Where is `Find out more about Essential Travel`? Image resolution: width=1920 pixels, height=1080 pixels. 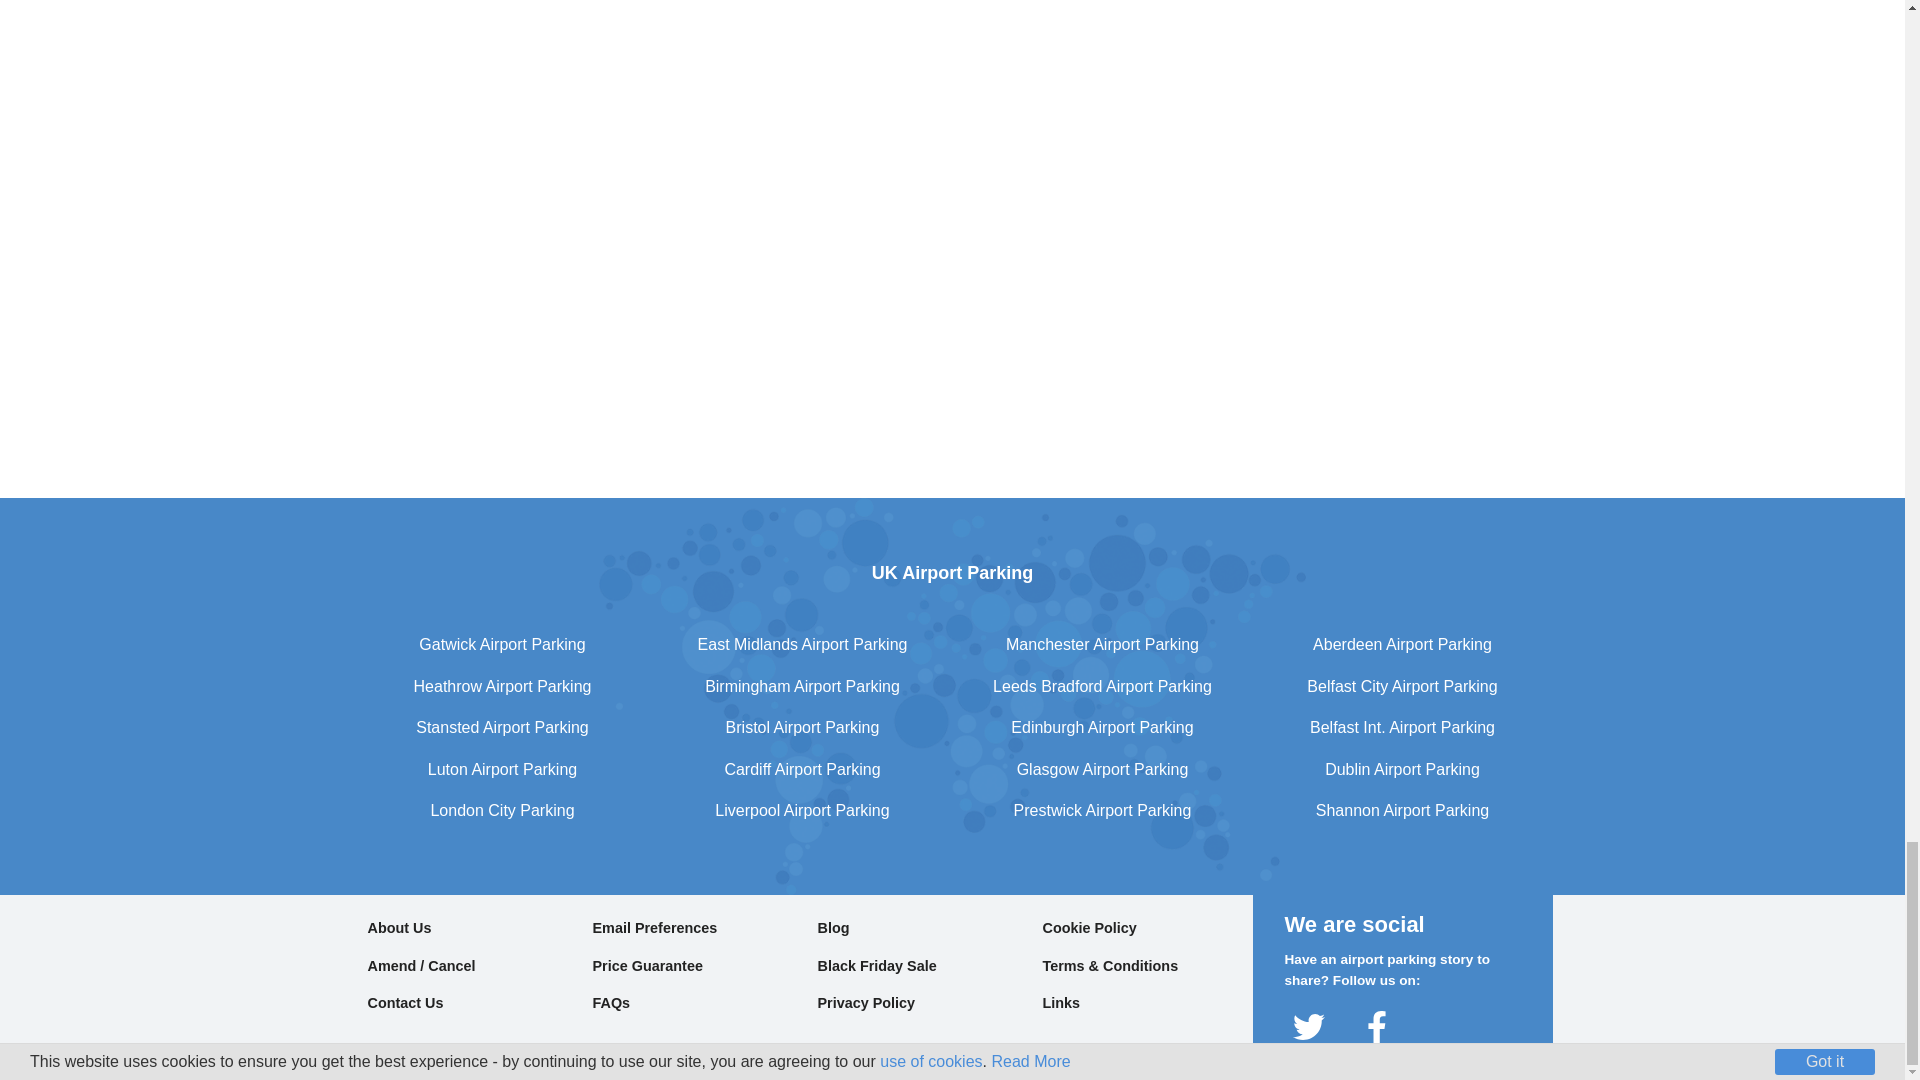
Find out more about Essential Travel is located at coordinates (1102, 101).